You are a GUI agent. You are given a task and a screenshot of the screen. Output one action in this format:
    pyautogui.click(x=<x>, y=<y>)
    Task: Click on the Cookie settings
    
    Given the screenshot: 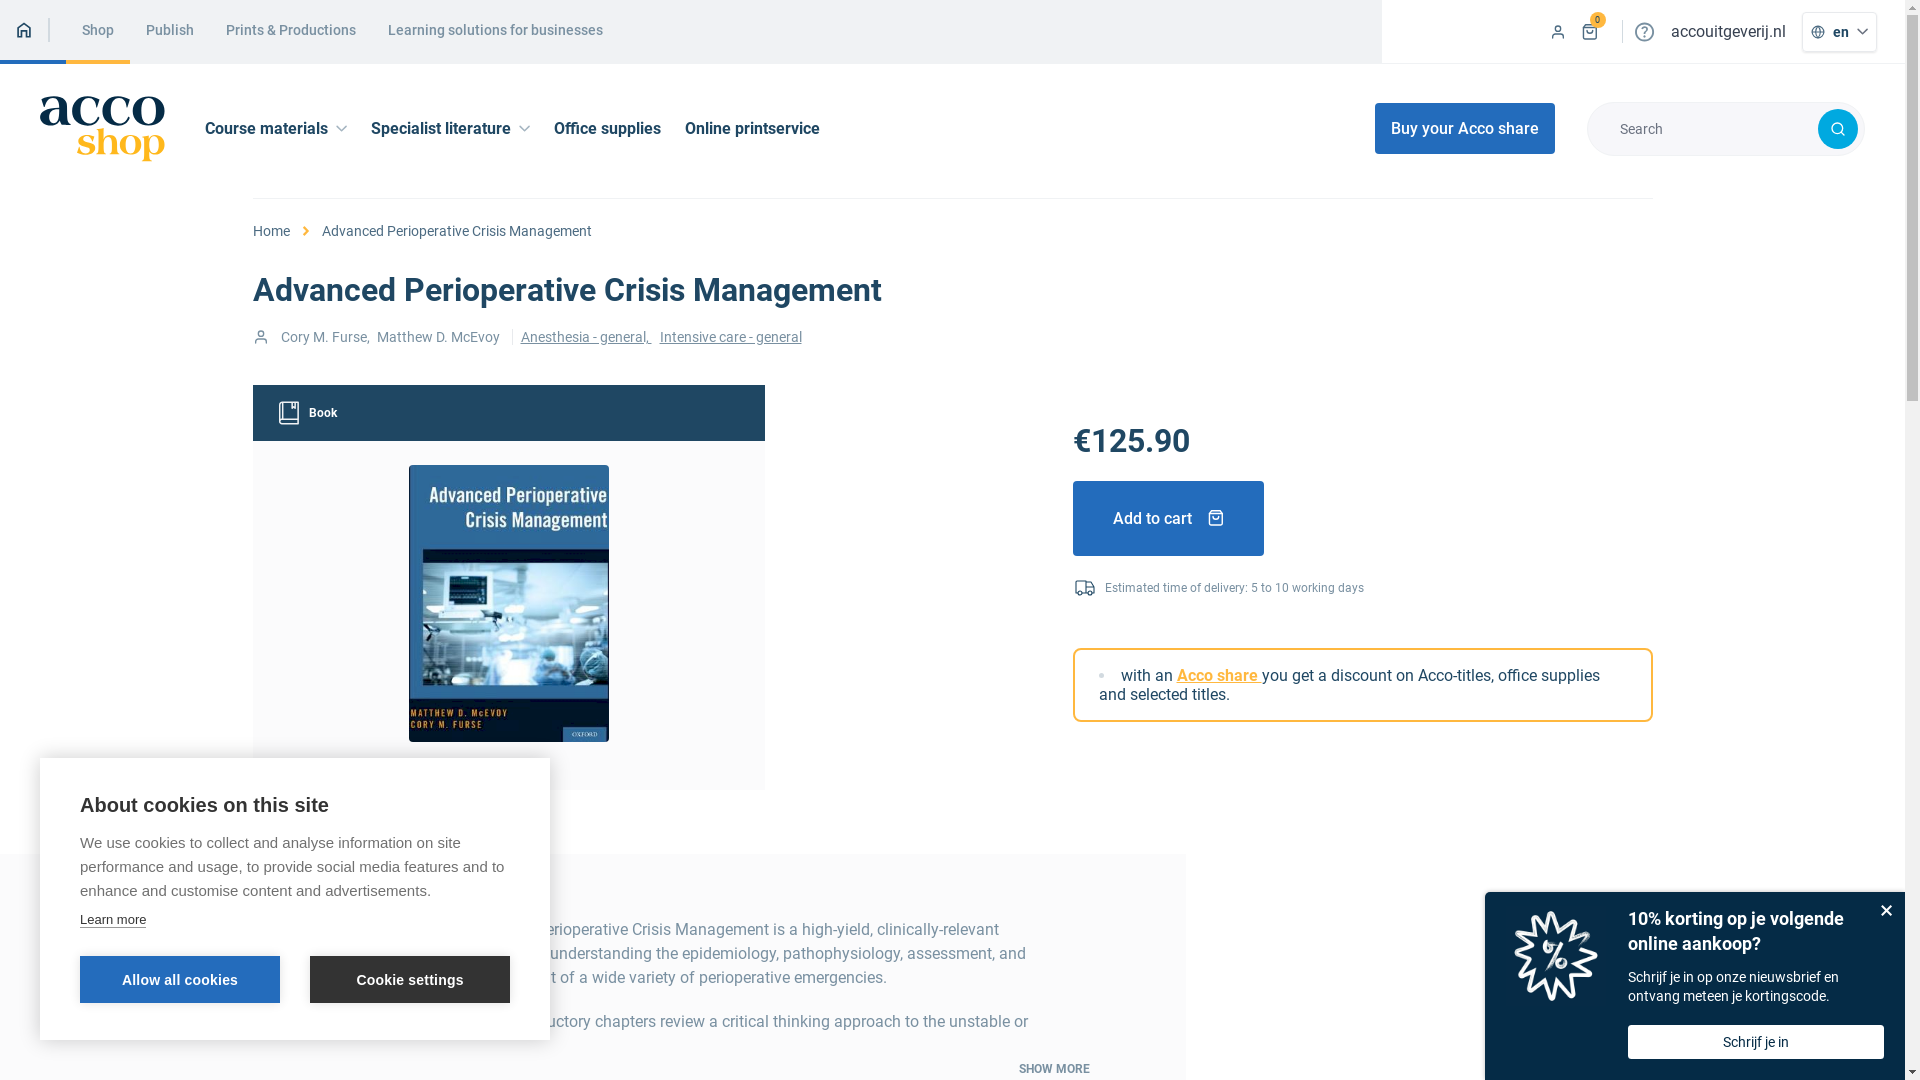 What is the action you would take?
    pyautogui.click(x=410, y=980)
    